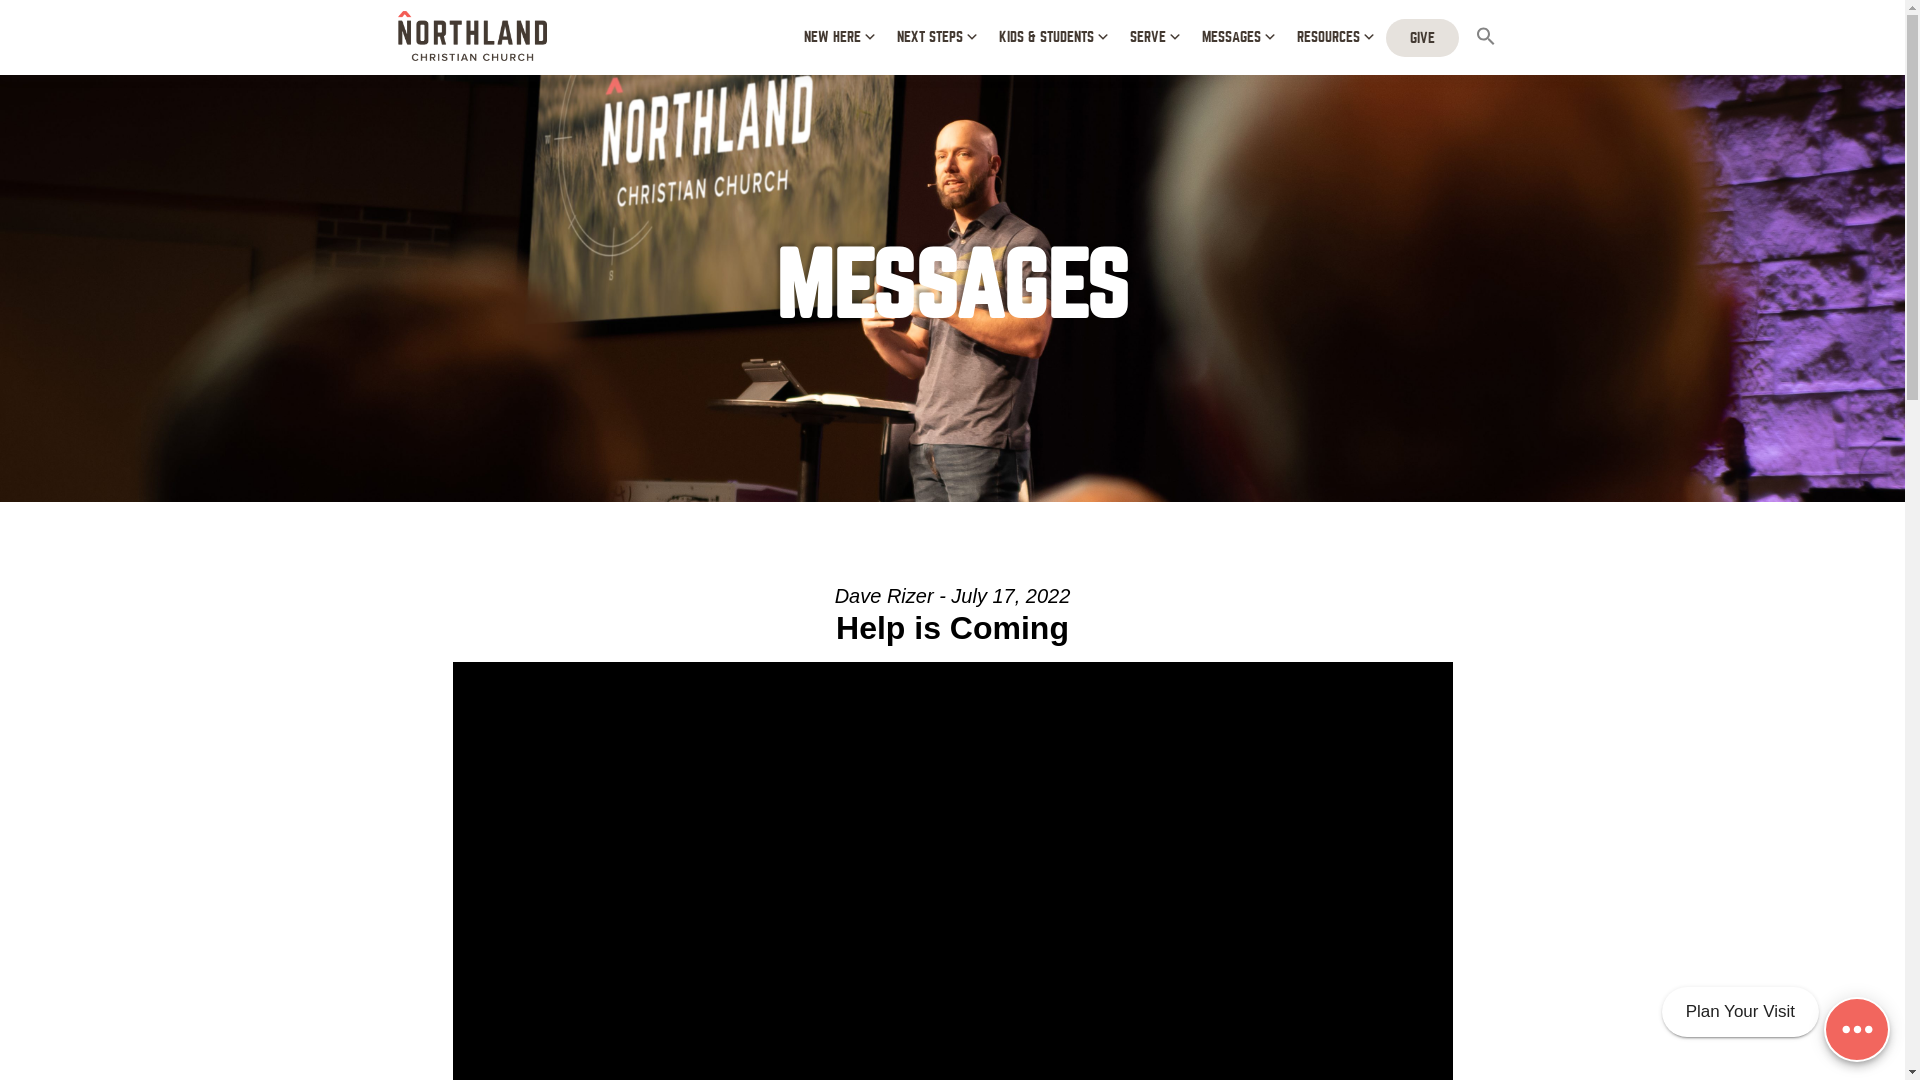 The image size is (1920, 1080). What do you see at coordinates (1422, 37) in the screenshot?
I see `GIVE` at bounding box center [1422, 37].